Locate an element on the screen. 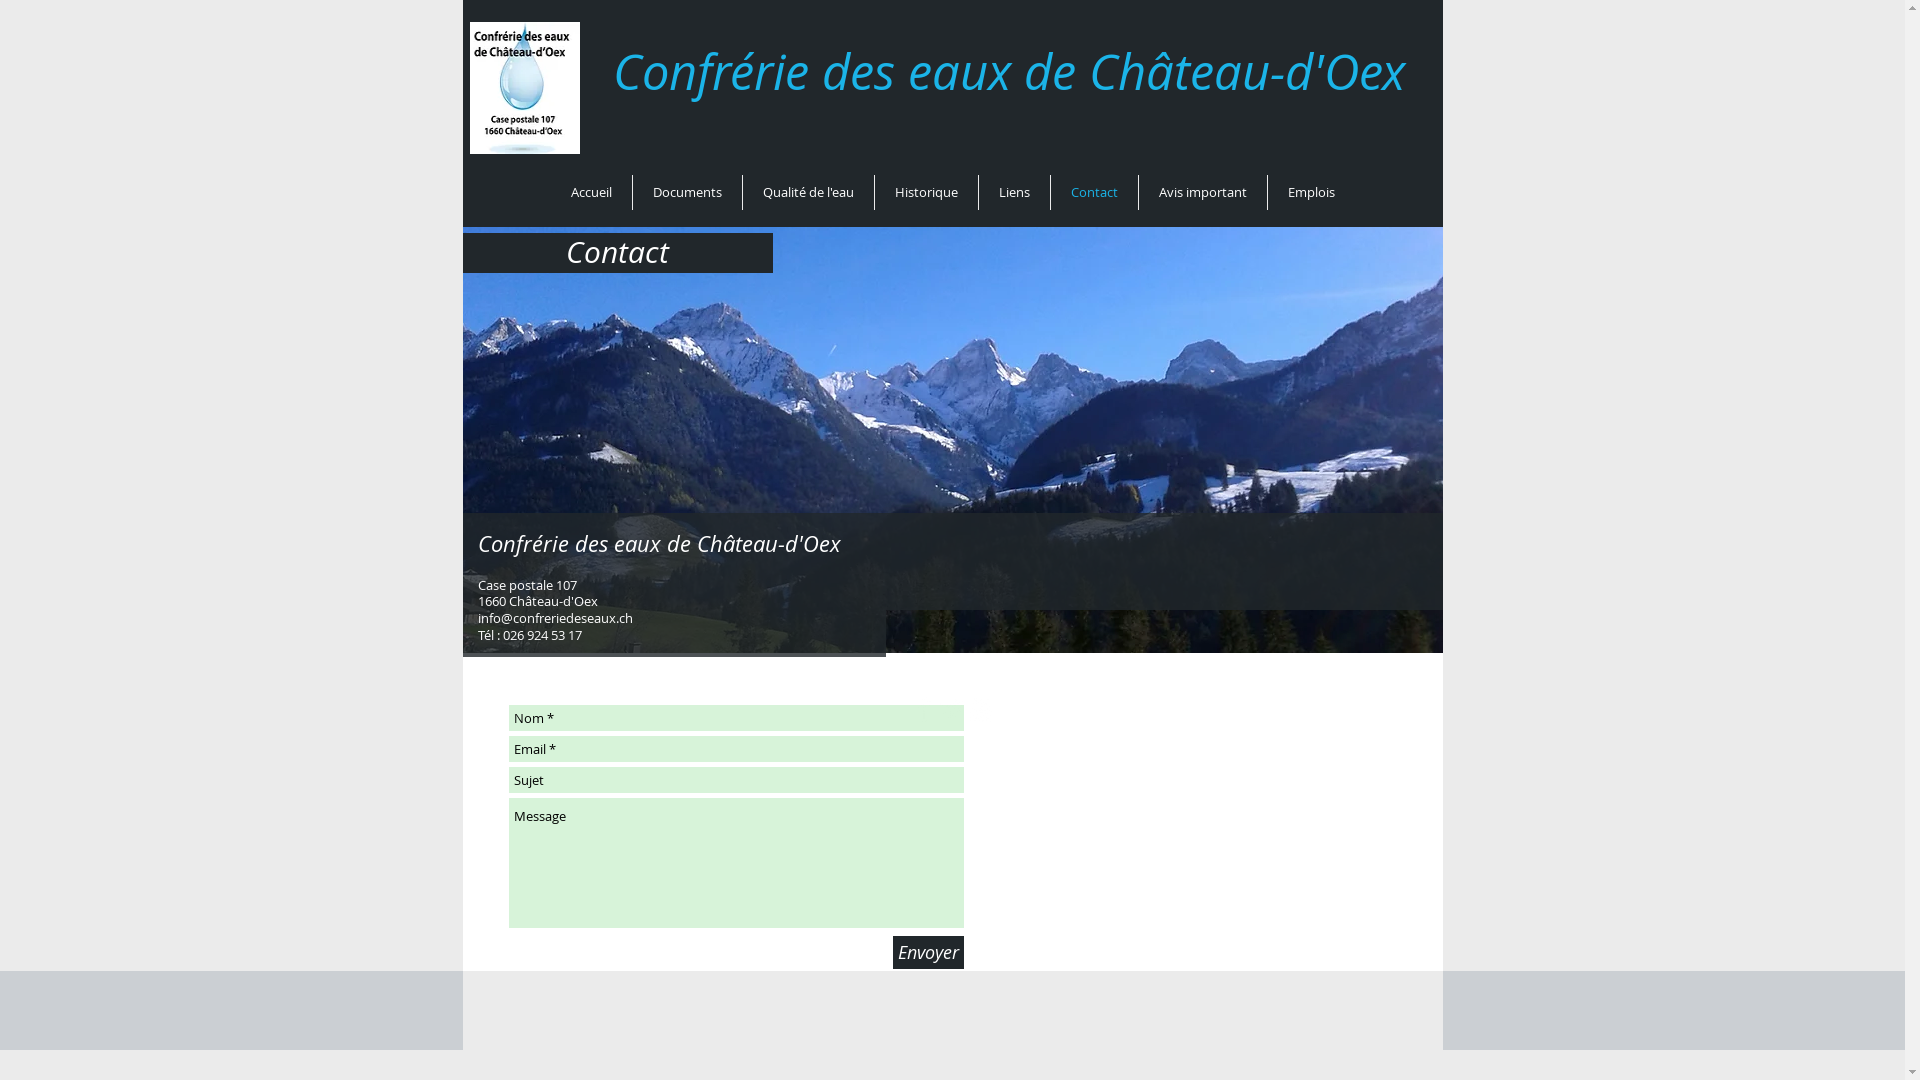  Photo-0025.jpg is located at coordinates (952, 414).